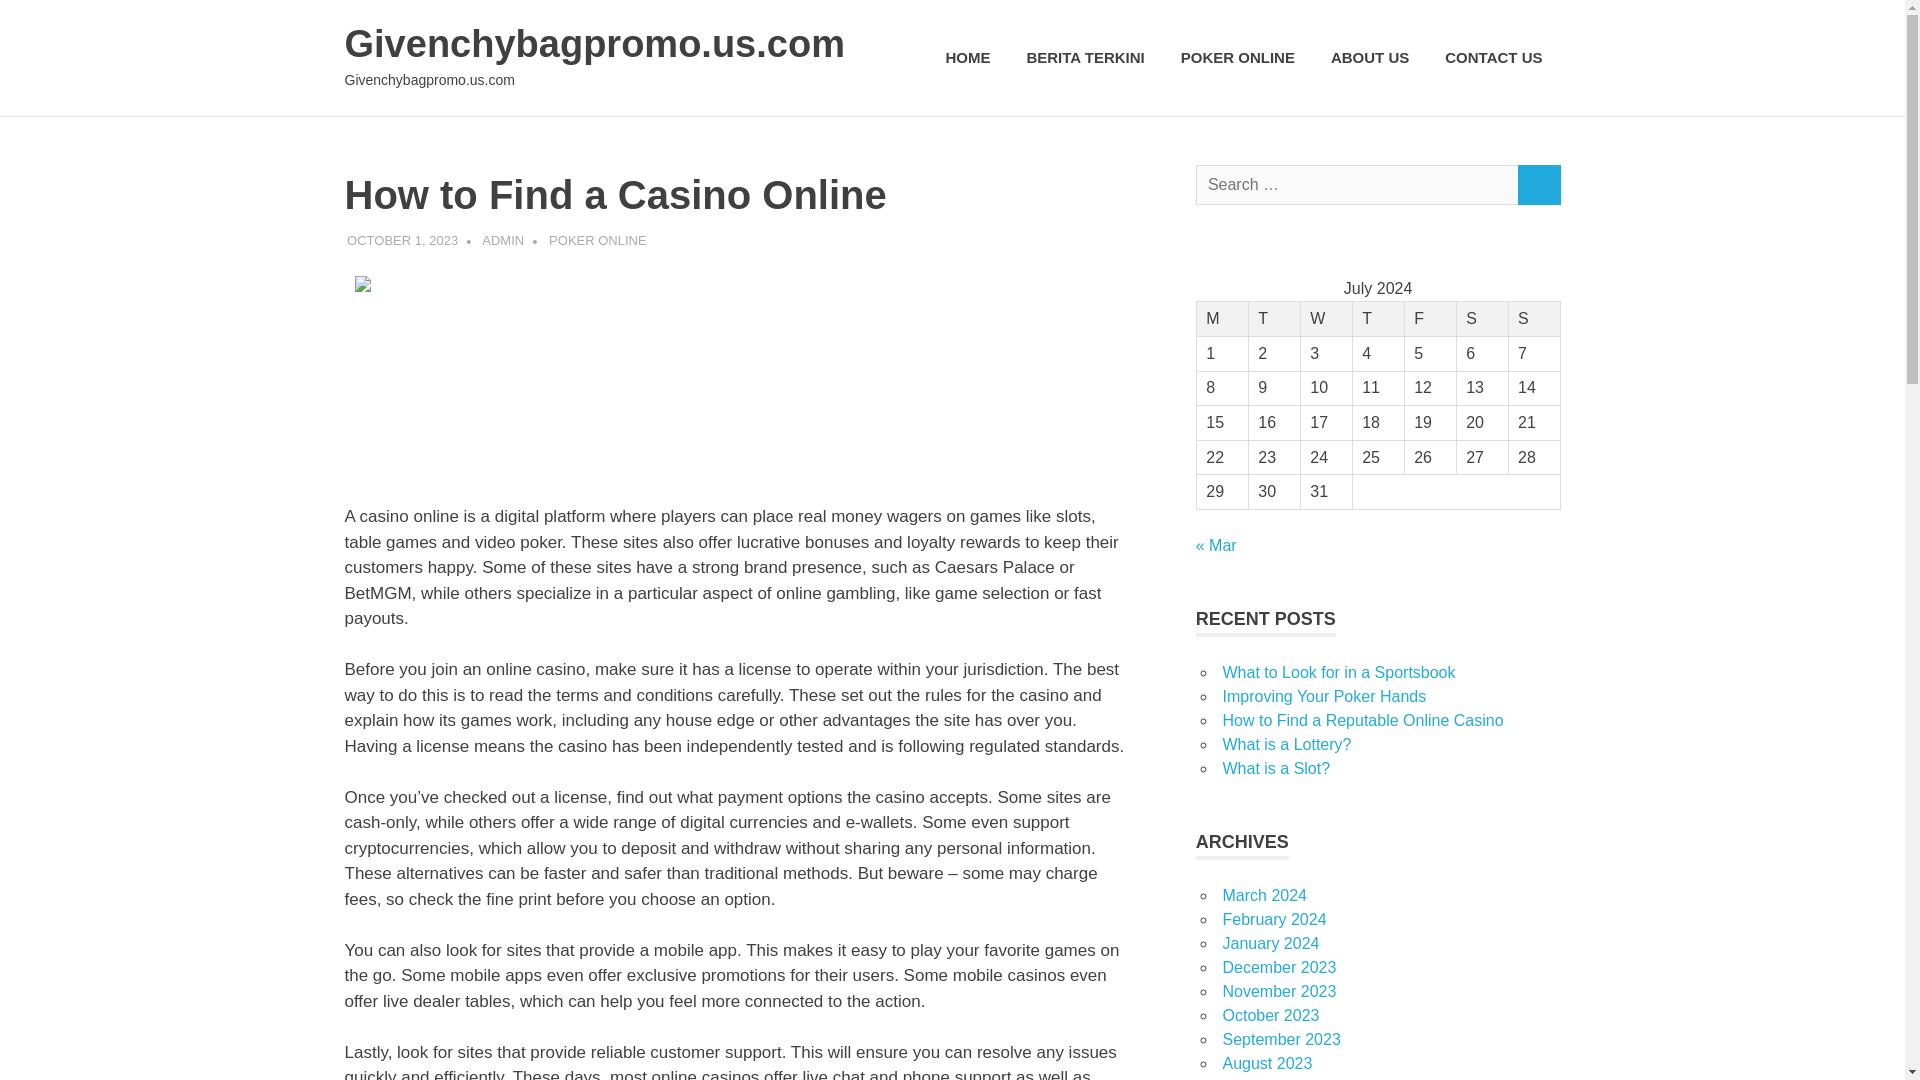 Image resolution: width=1920 pixels, height=1080 pixels. I want to click on POKER ONLINE, so click(598, 240).